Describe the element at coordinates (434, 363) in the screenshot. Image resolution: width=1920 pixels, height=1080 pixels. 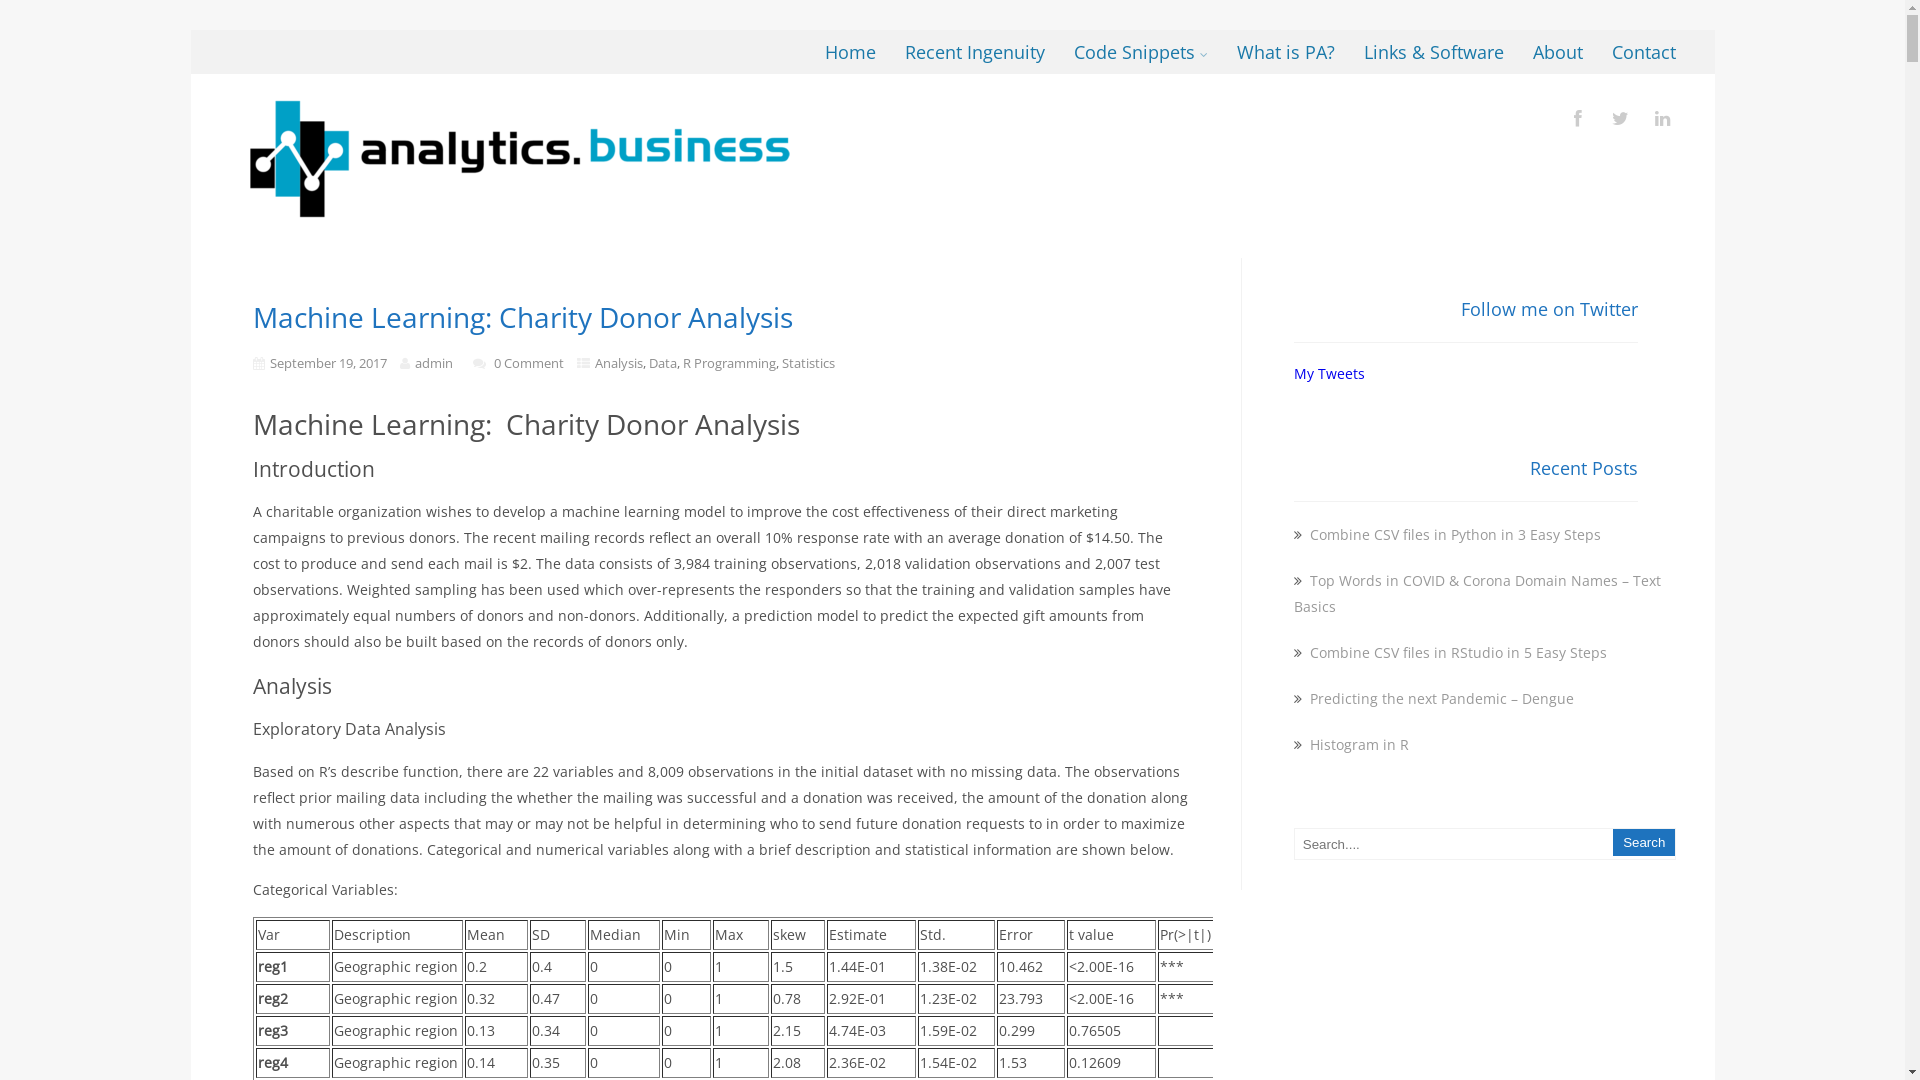
I see `admin` at that location.